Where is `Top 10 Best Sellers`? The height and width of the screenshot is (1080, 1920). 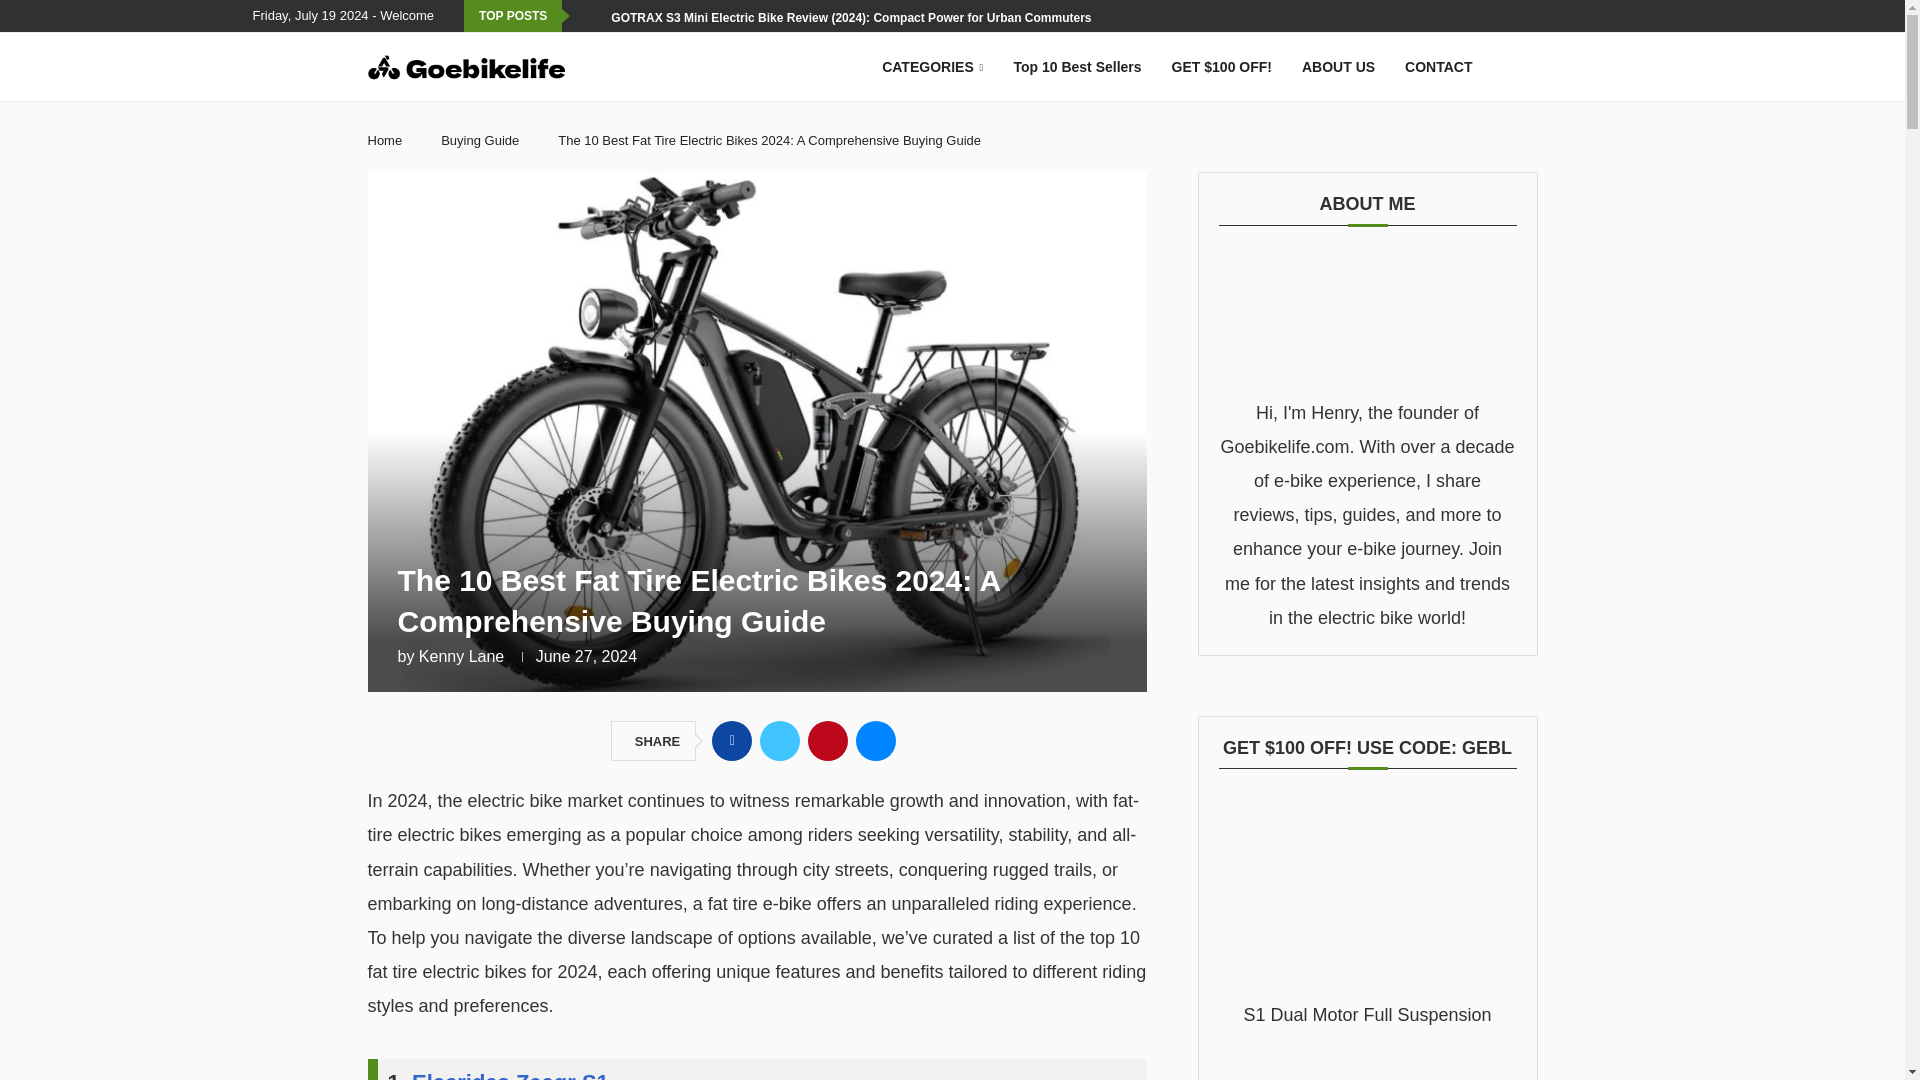 Top 10 Best Sellers is located at coordinates (1076, 67).